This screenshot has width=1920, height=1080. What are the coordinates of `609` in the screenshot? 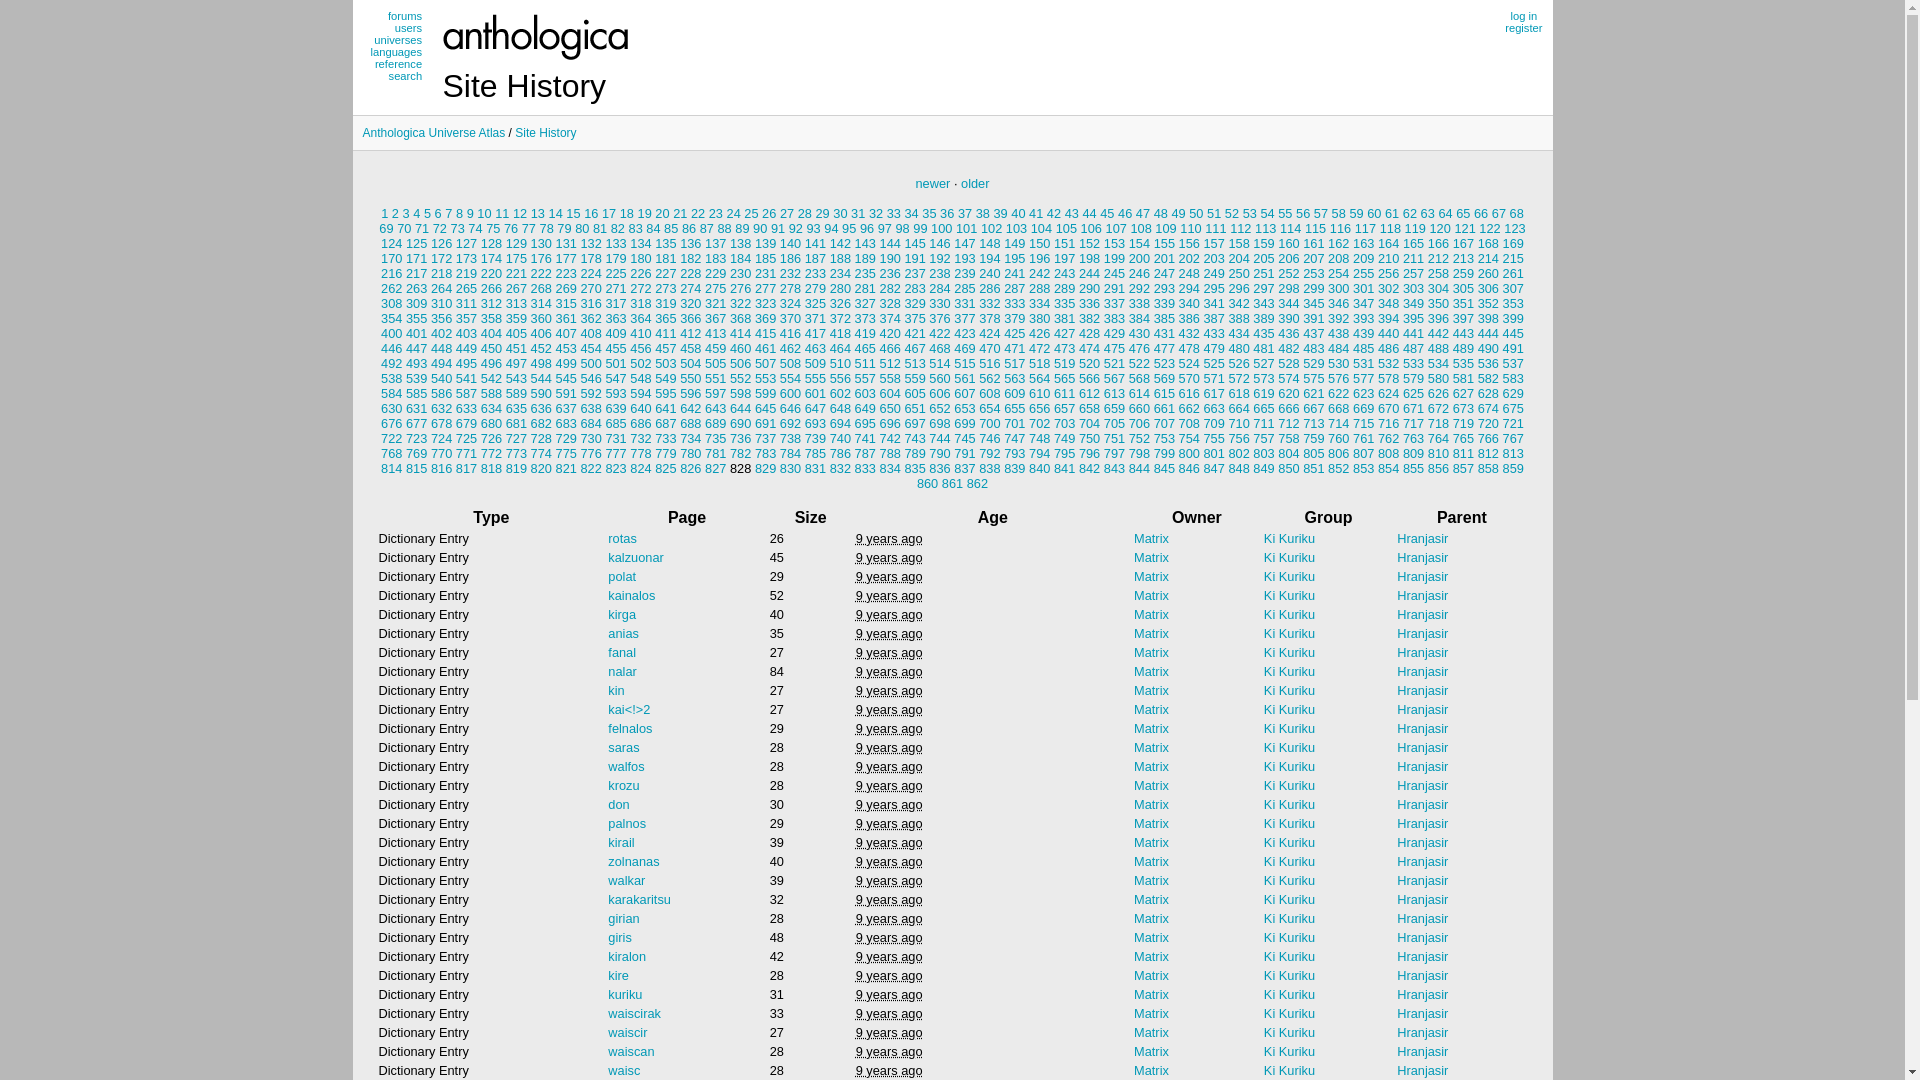 It's located at (1014, 394).